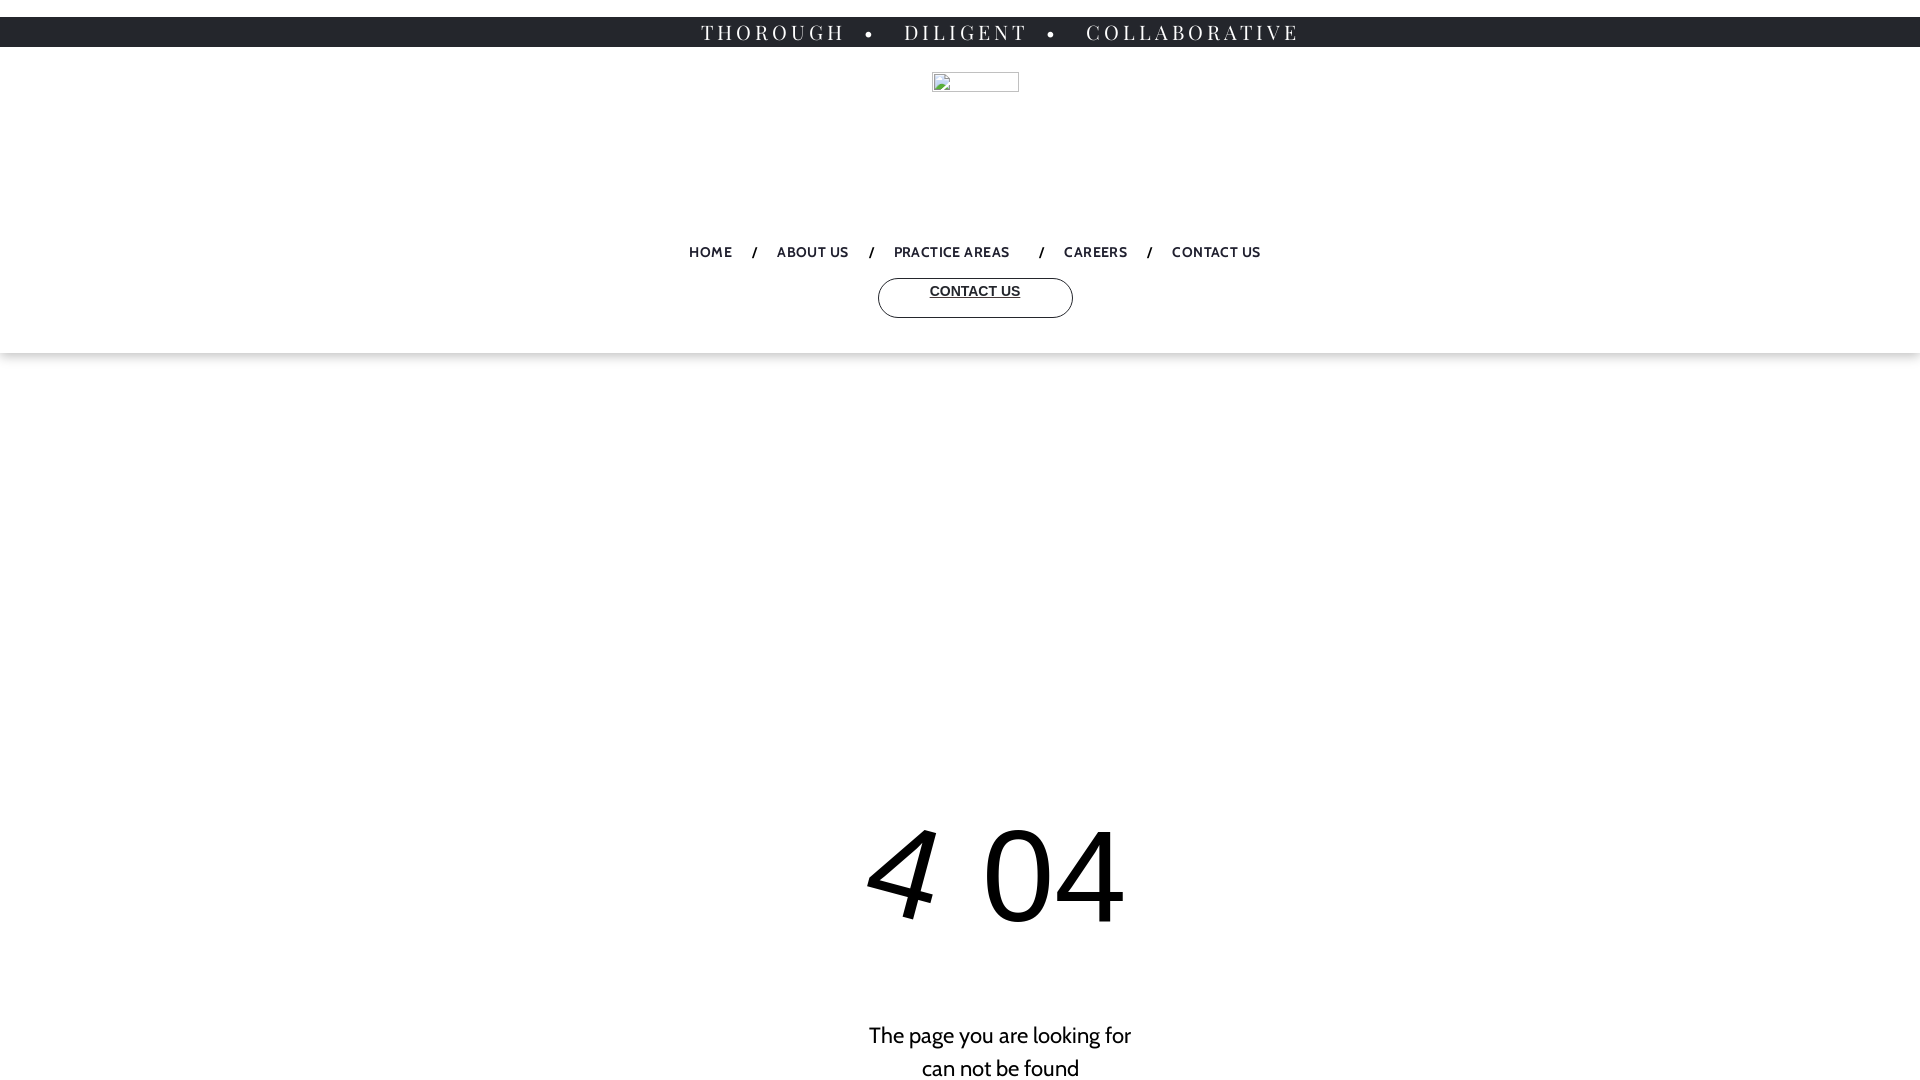  I want to click on CONTACT US, so click(976, 298).